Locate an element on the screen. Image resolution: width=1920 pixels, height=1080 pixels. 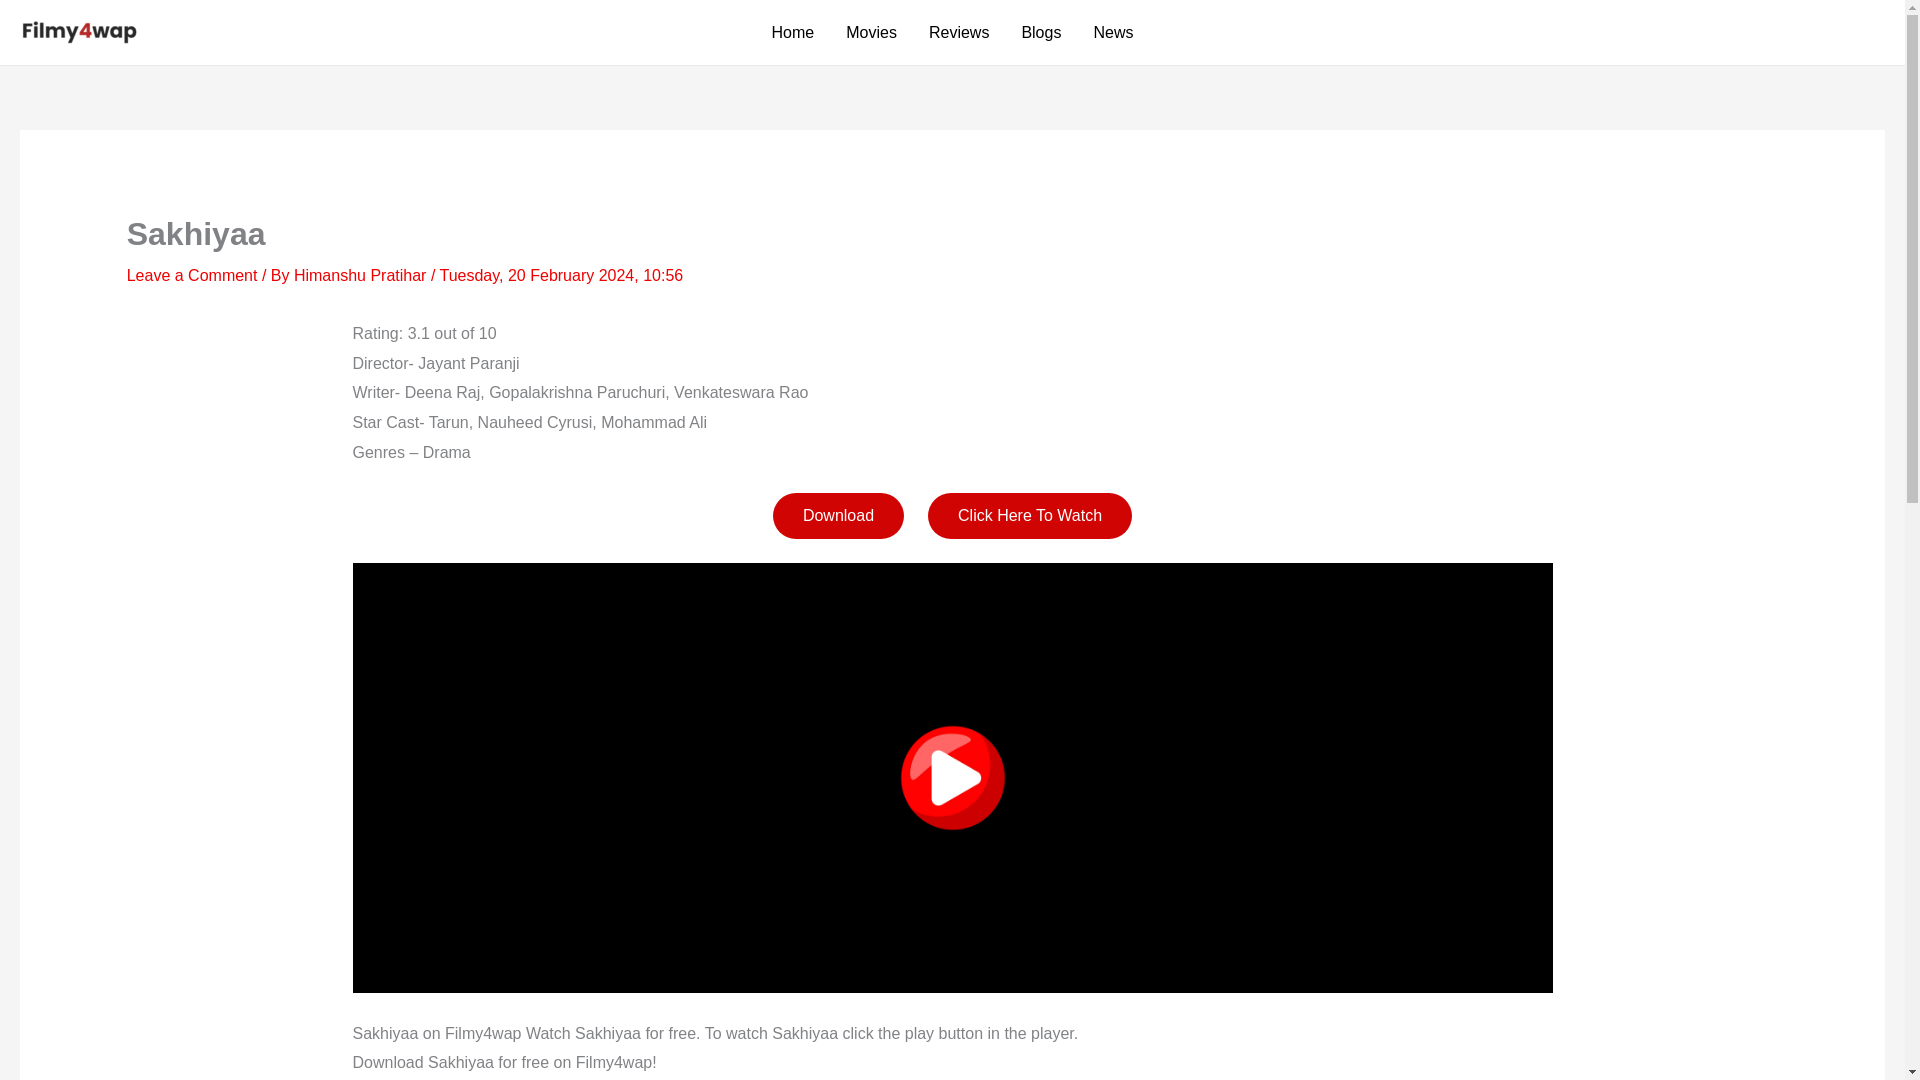
Blogs is located at coordinates (1040, 32).